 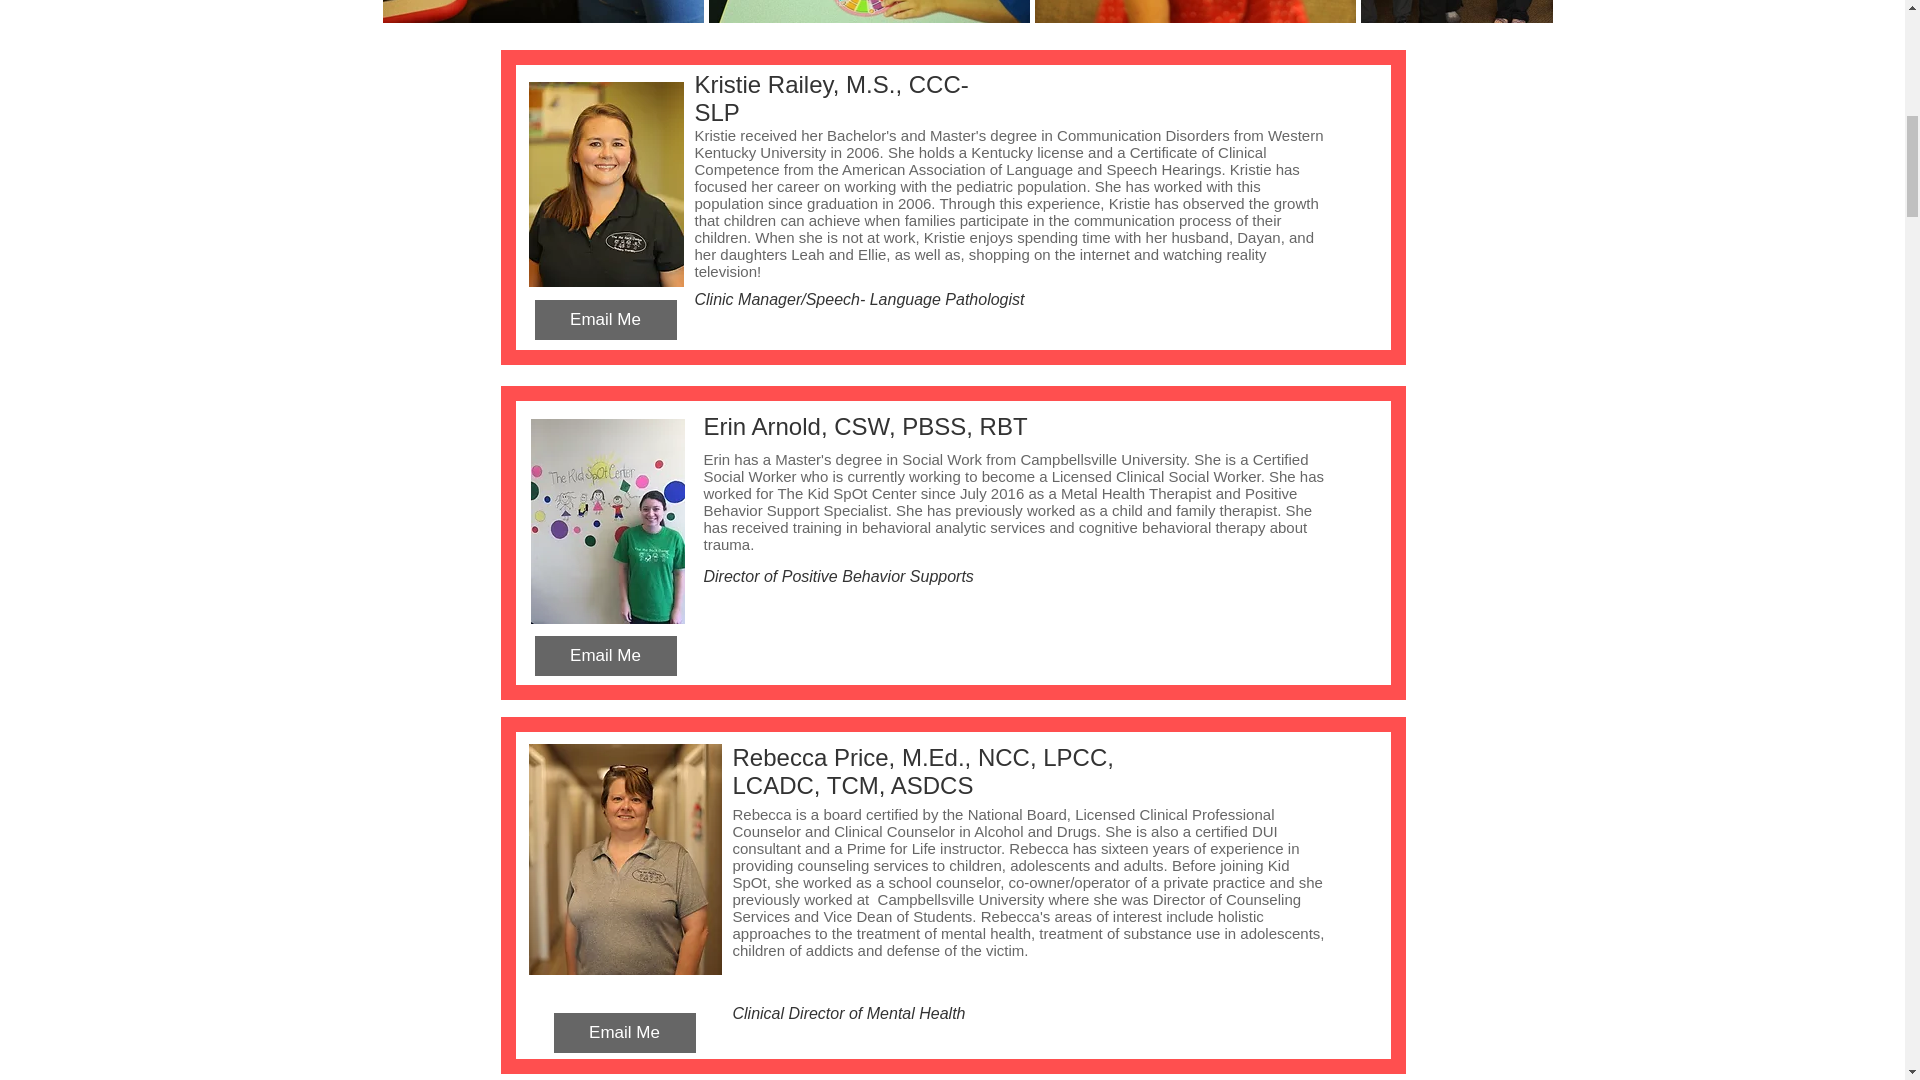 I want to click on Email Me, so click(x=624, y=1033).